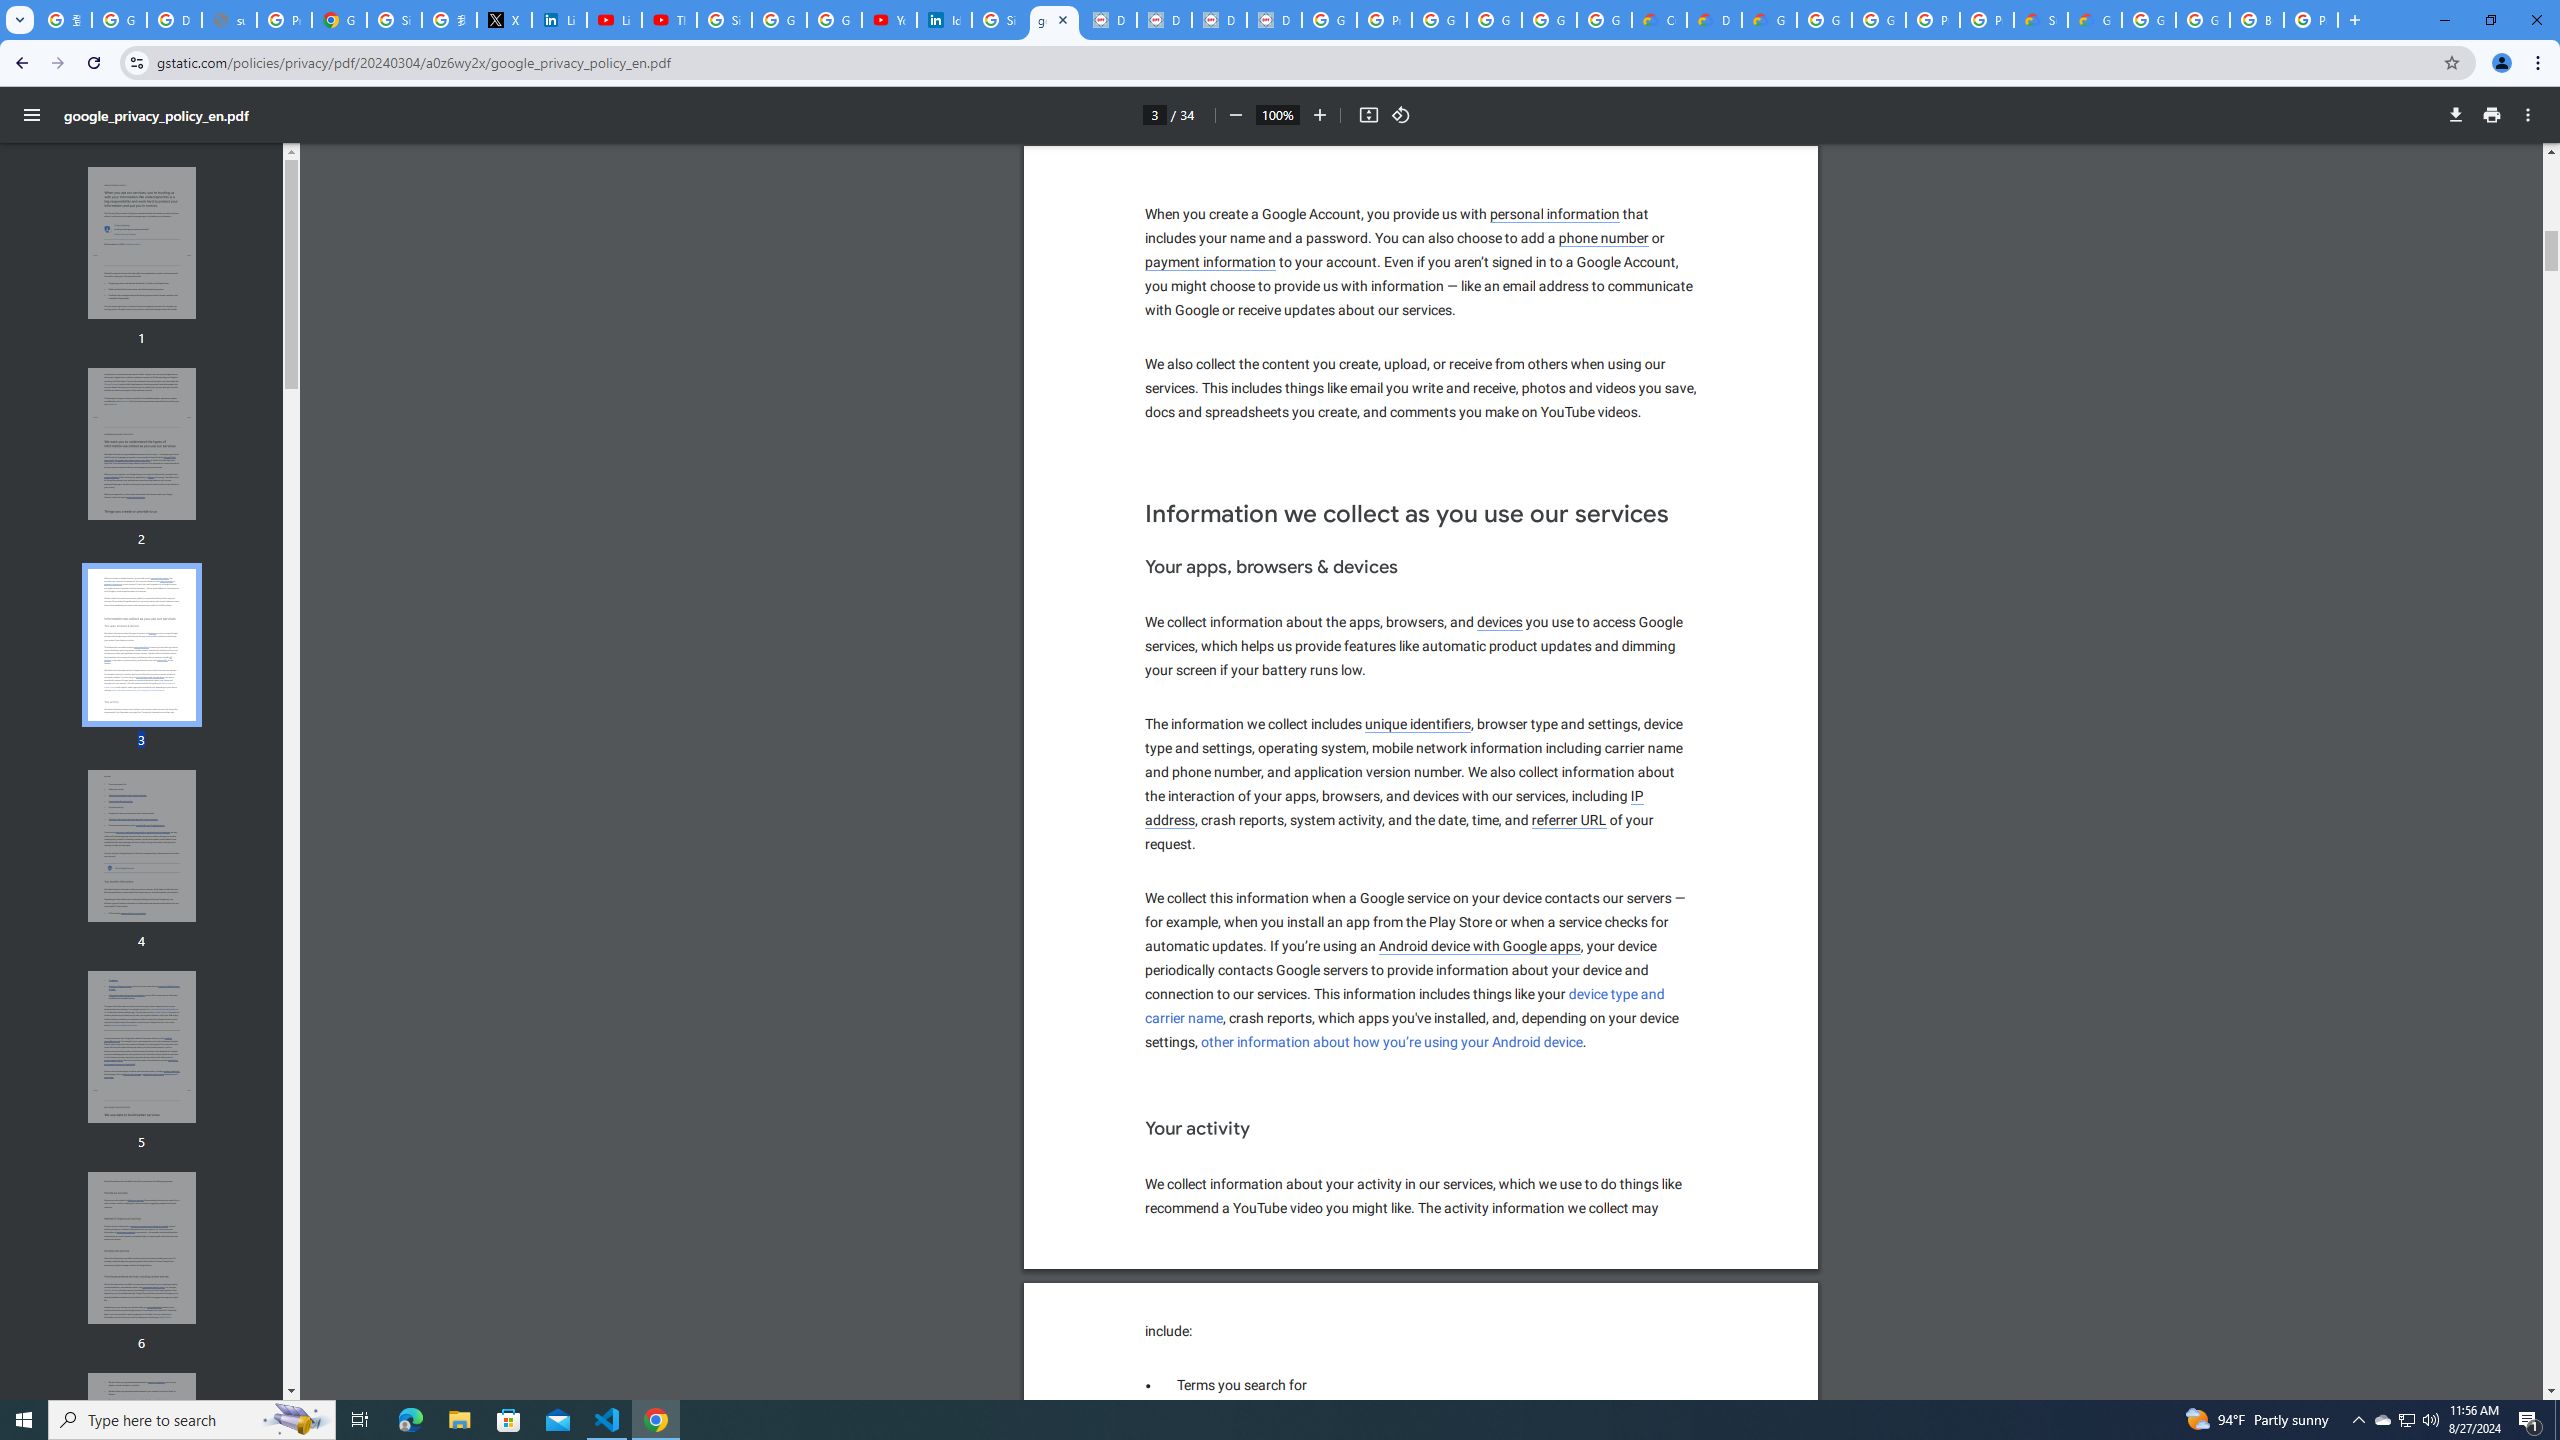 The height and width of the screenshot is (1440, 2560). I want to click on Sign in - Google Accounts, so click(394, 20).